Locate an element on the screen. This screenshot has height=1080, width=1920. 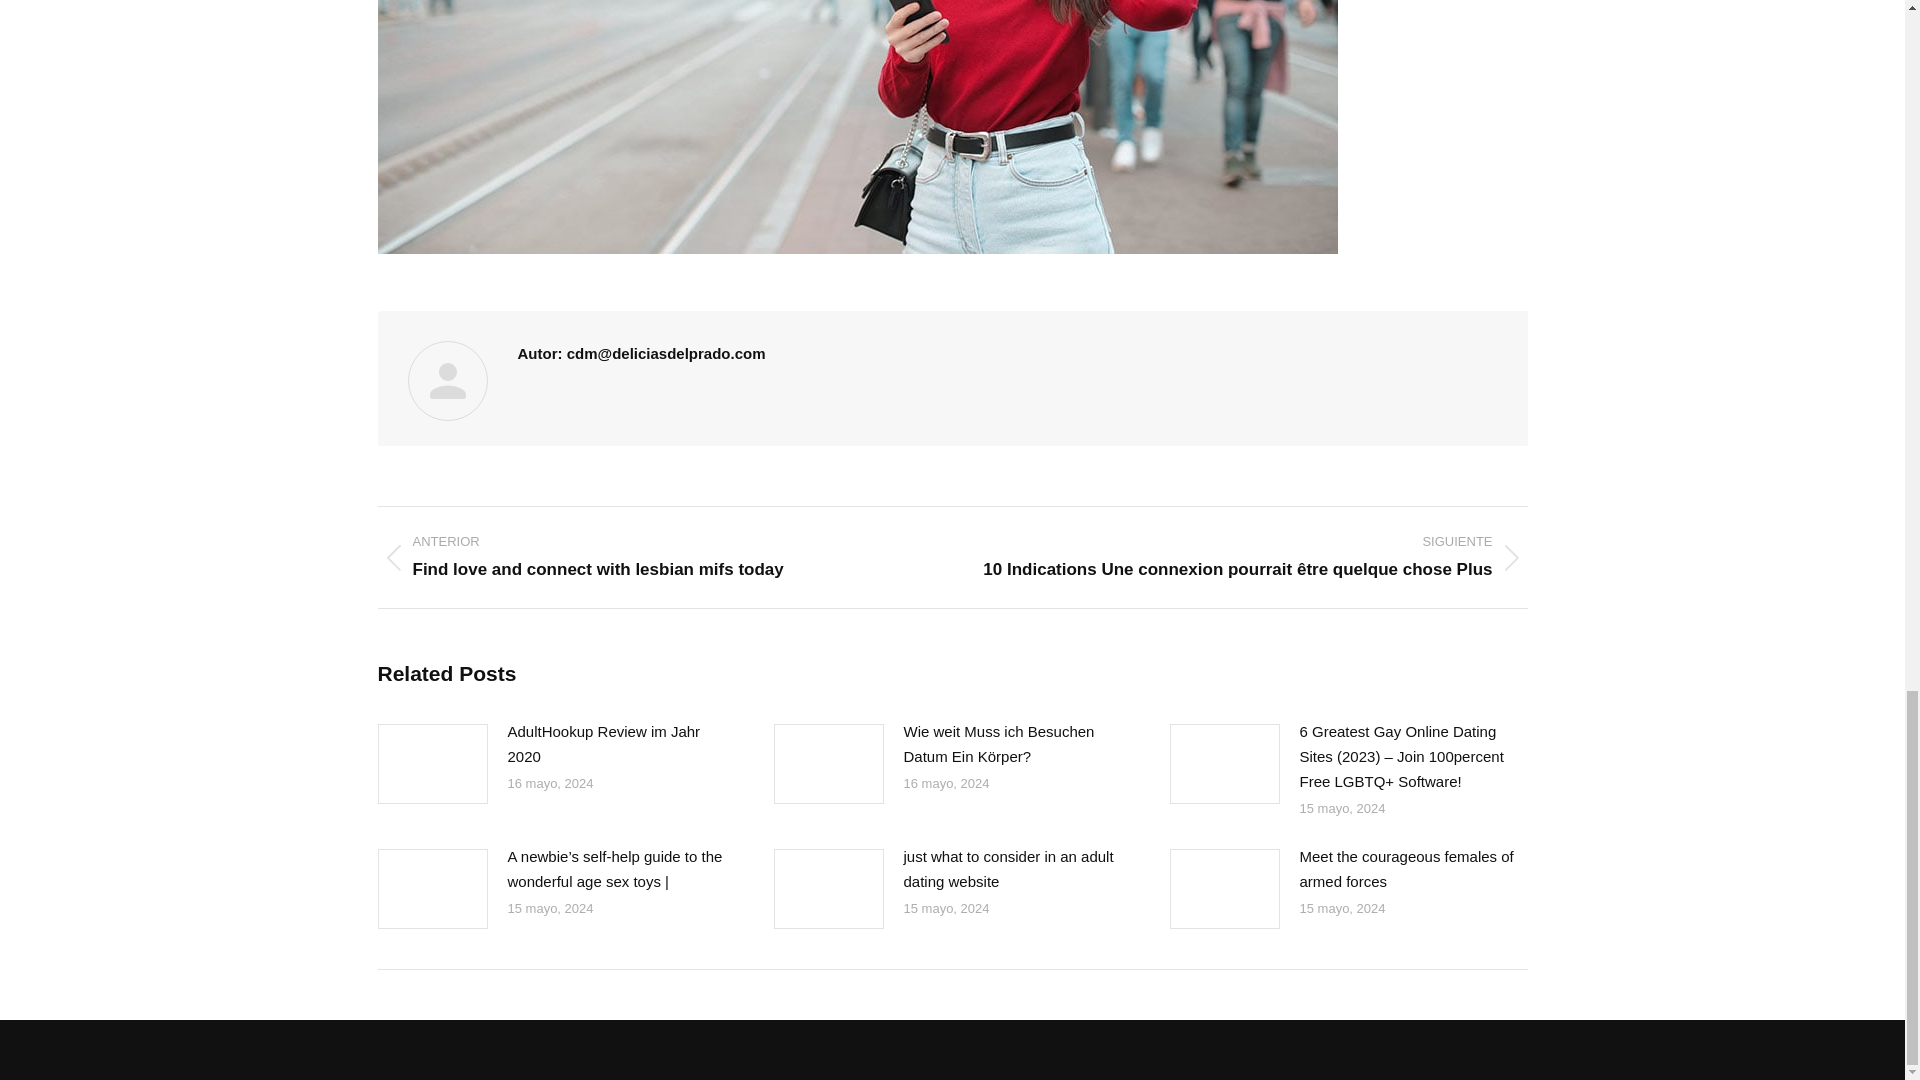
just what to consider in an adult dating website is located at coordinates (1012, 868).